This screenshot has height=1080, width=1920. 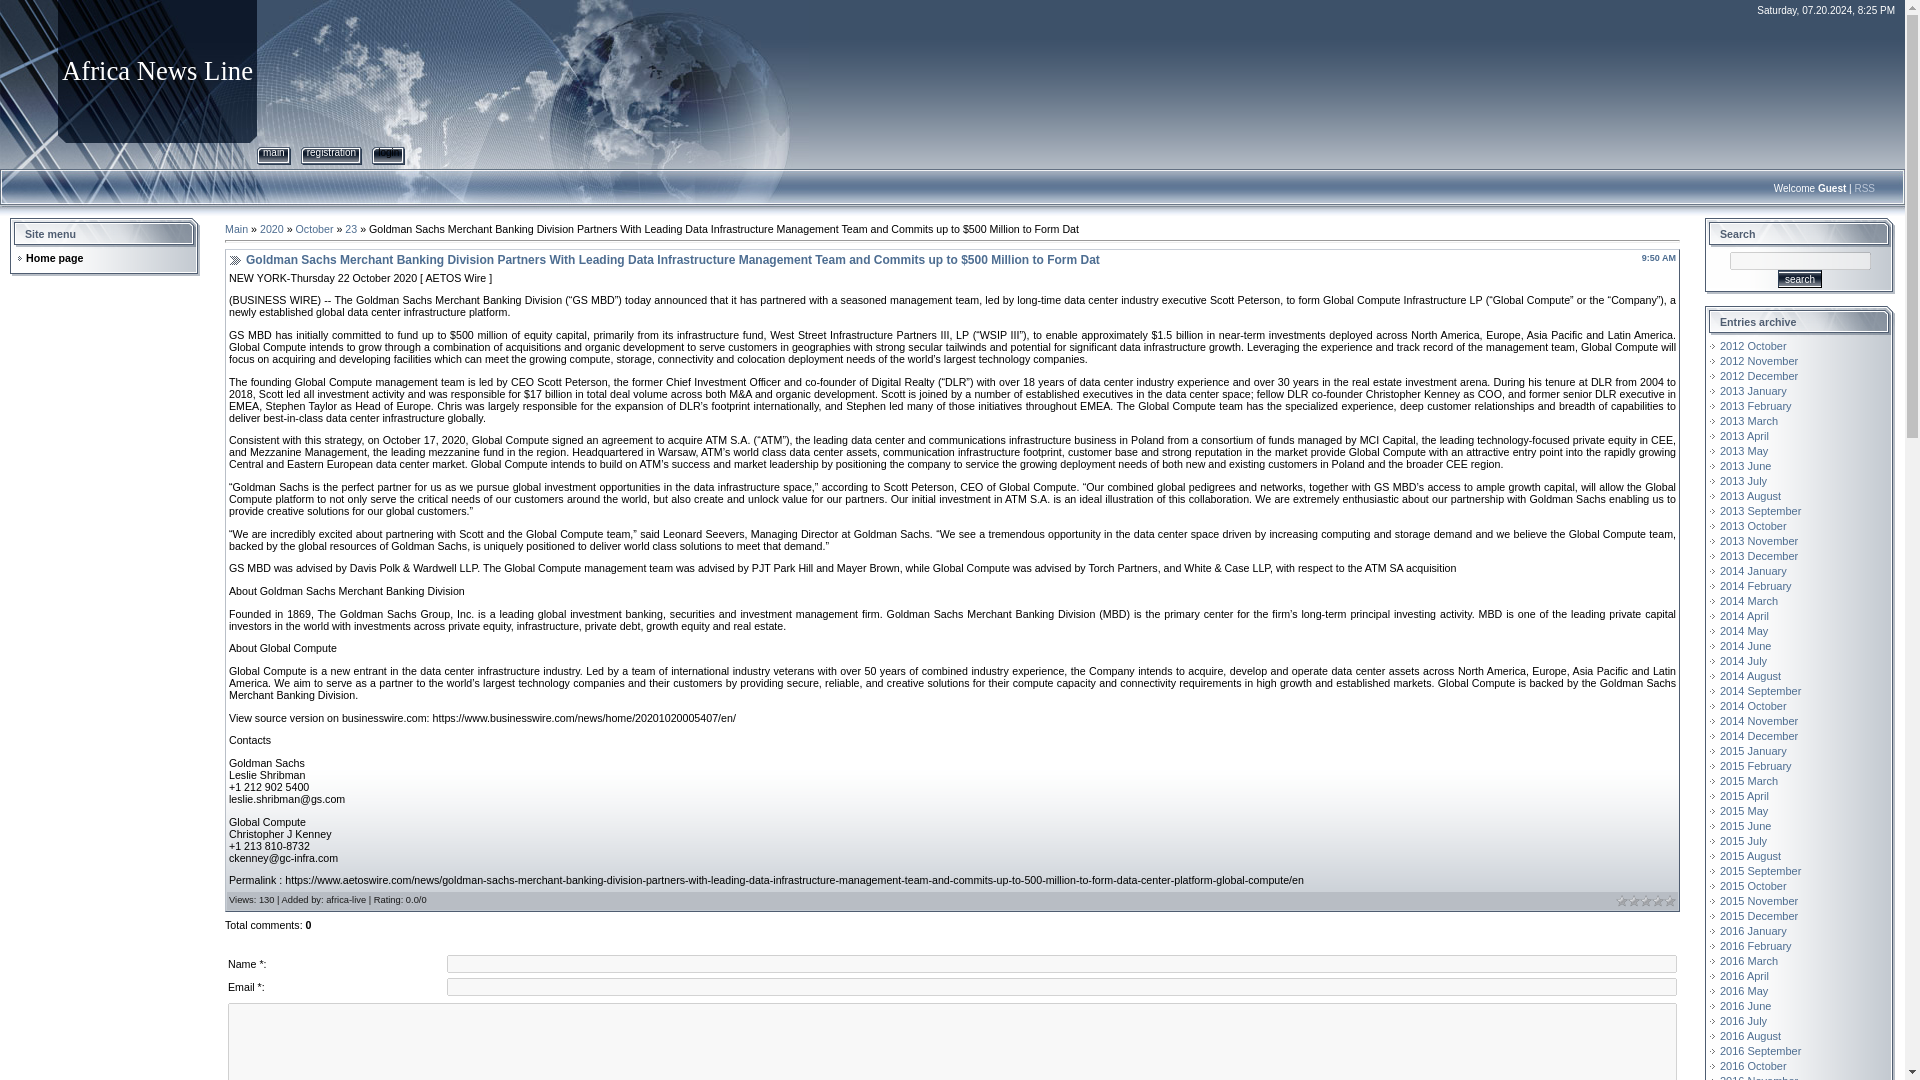 I want to click on 2013 December, so click(x=1758, y=555).